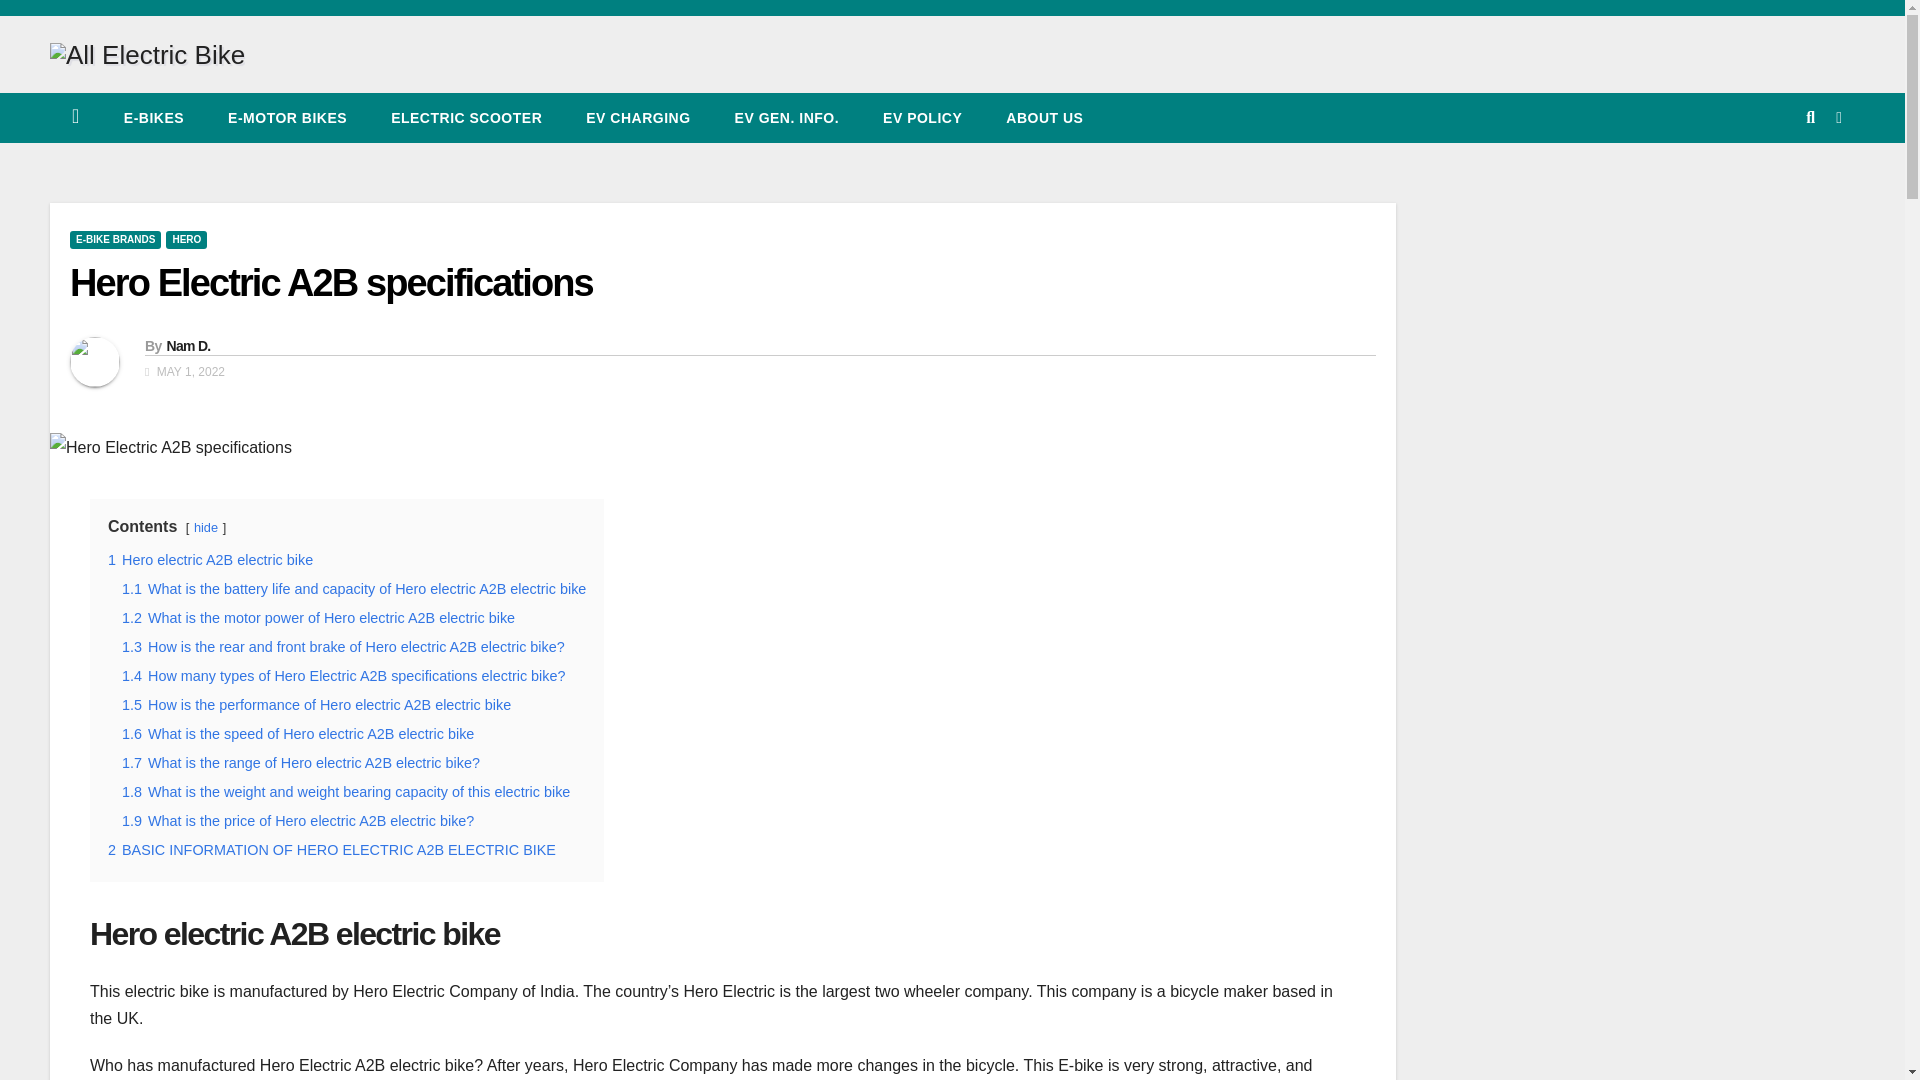 Image resolution: width=1920 pixels, height=1080 pixels. What do you see at coordinates (286, 117) in the screenshot?
I see `E-MOTOR BIKES` at bounding box center [286, 117].